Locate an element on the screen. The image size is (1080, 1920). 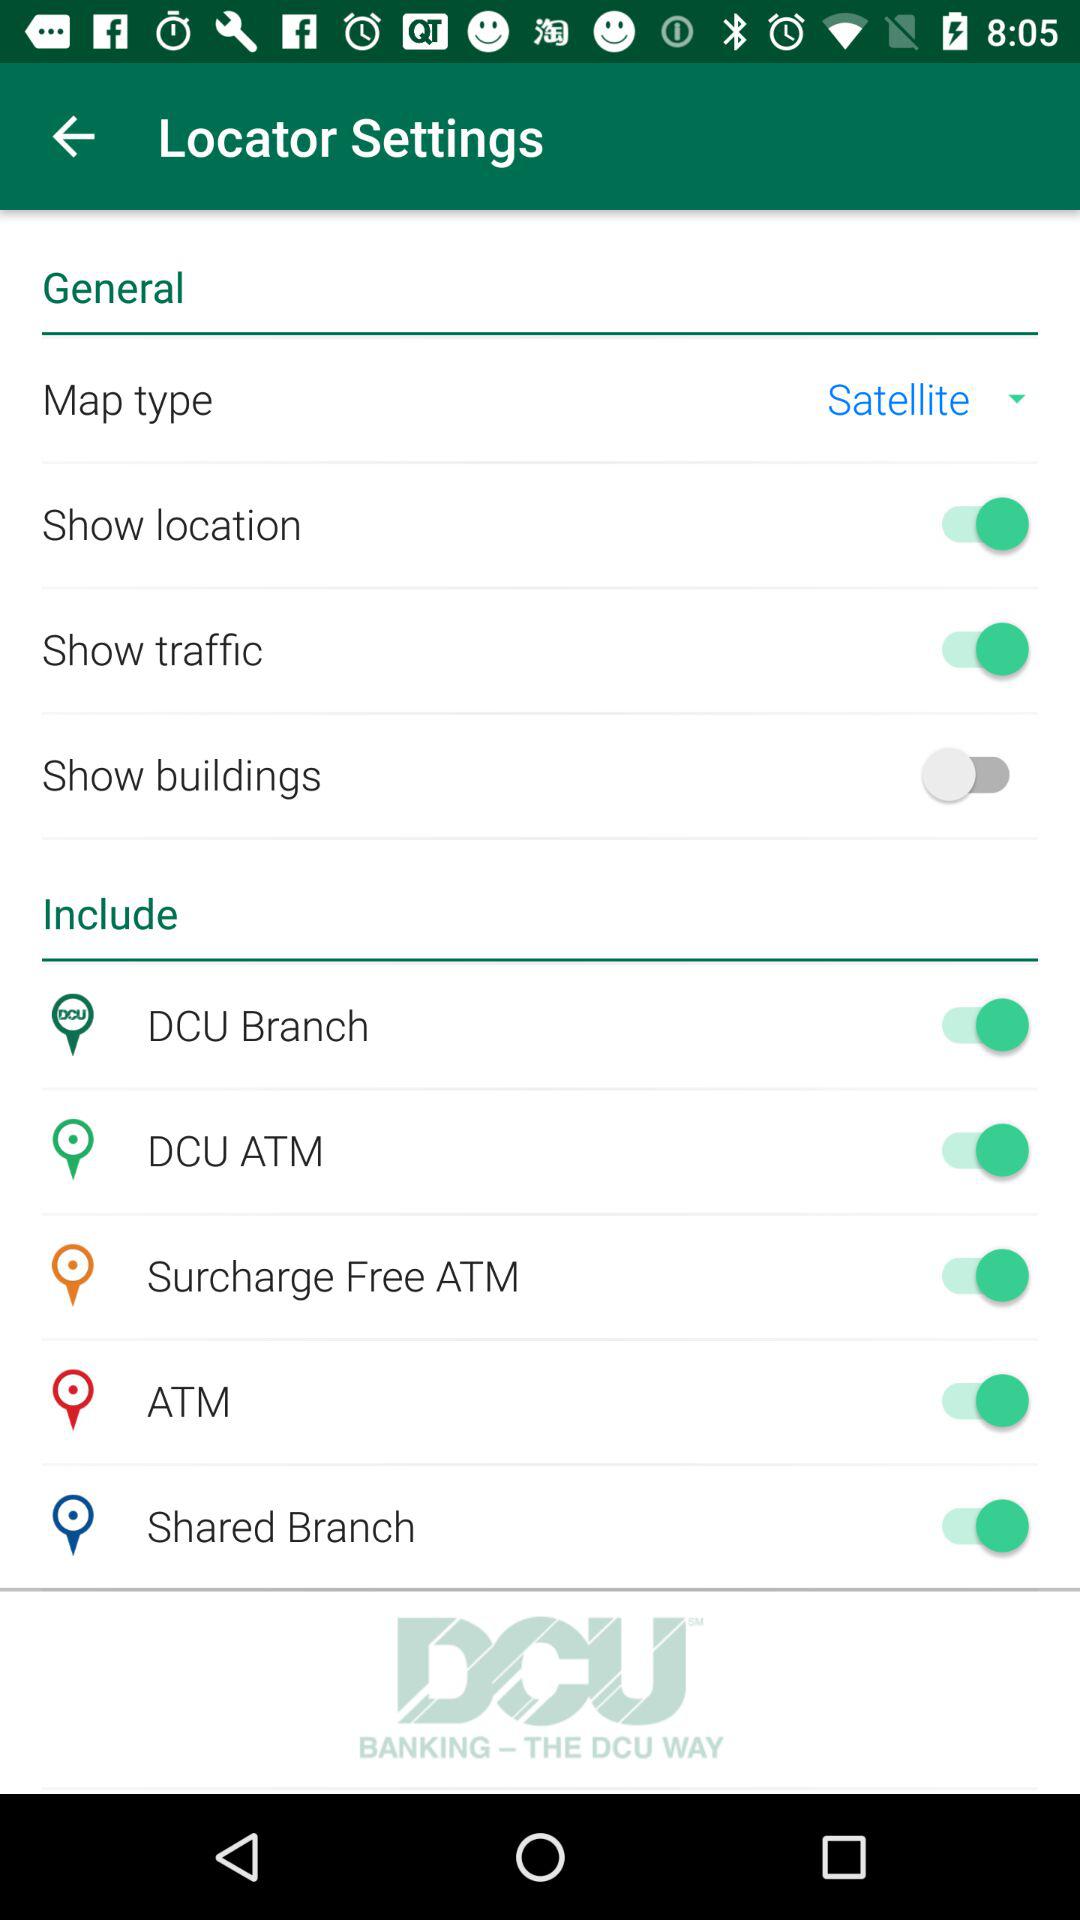
turn-on atm is located at coordinates (976, 1400).